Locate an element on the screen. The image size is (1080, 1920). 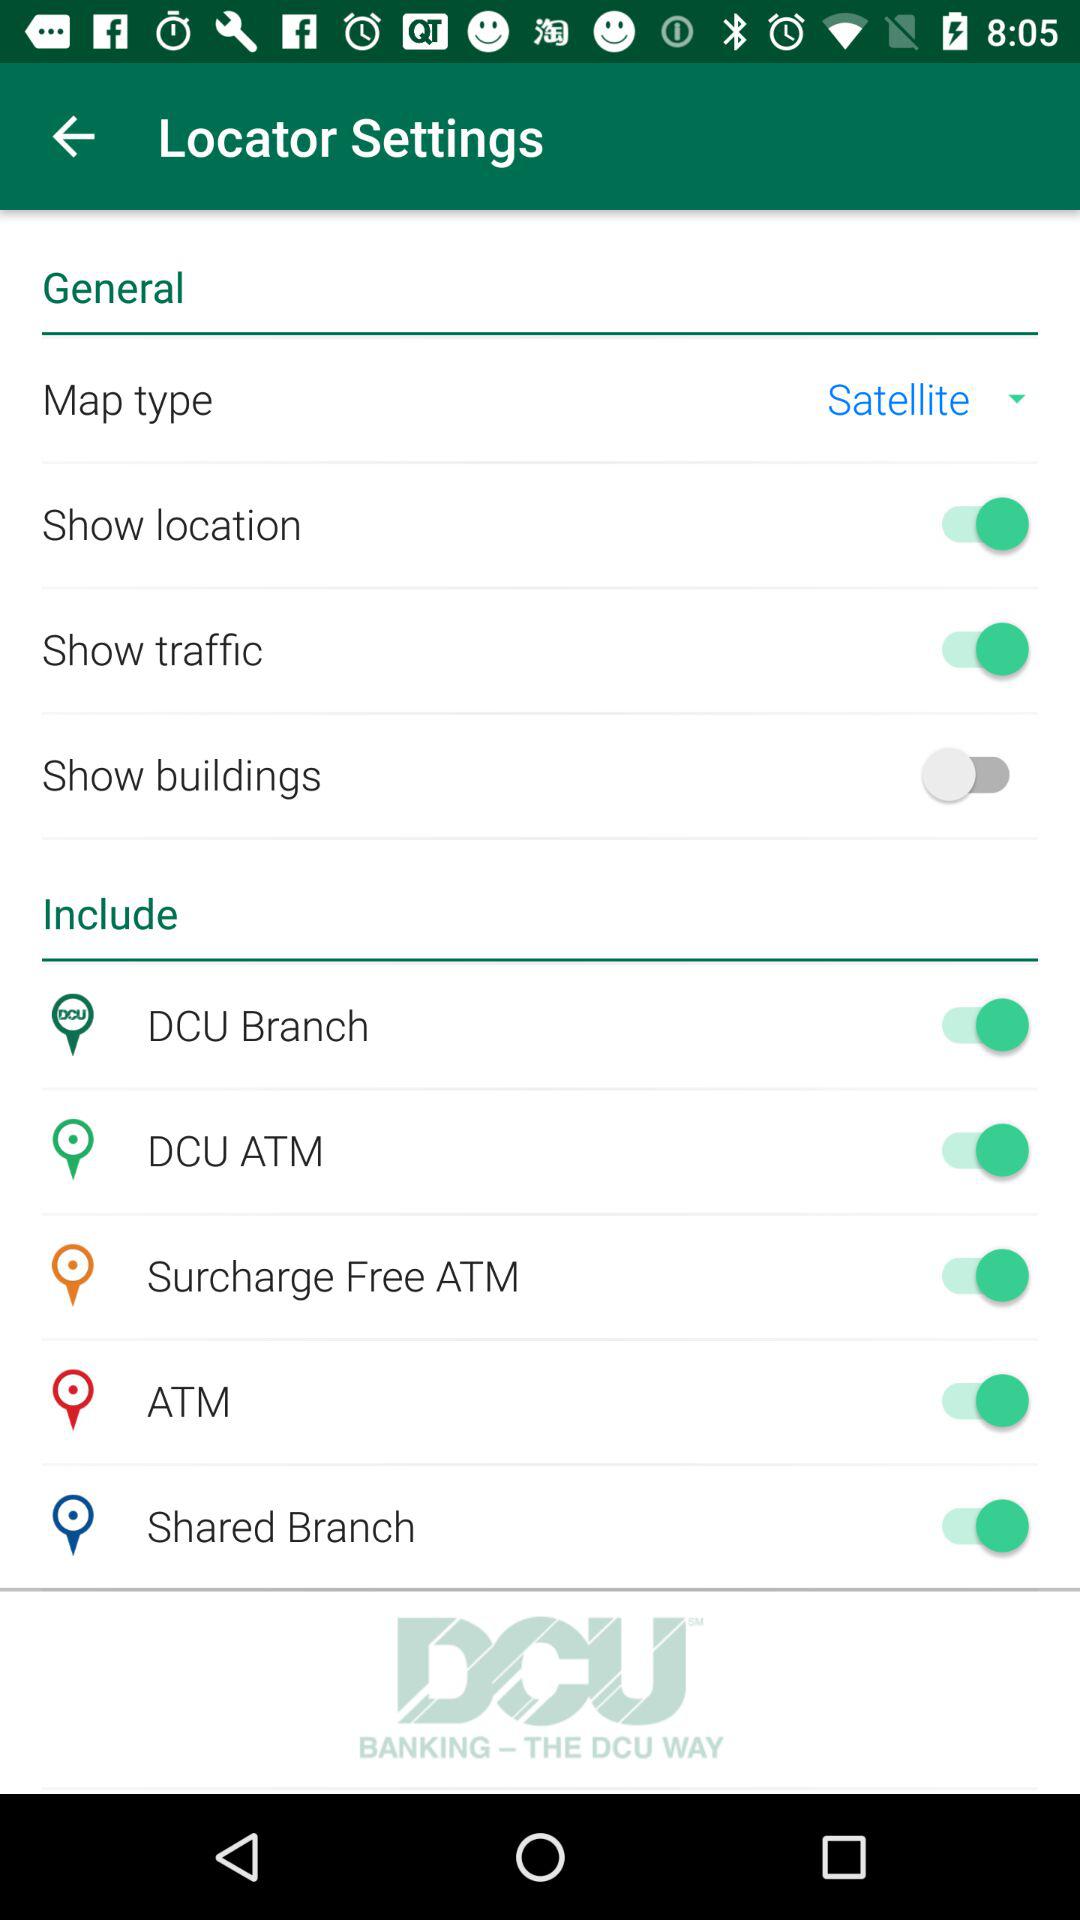
turn-on atm is located at coordinates (976, 1400).